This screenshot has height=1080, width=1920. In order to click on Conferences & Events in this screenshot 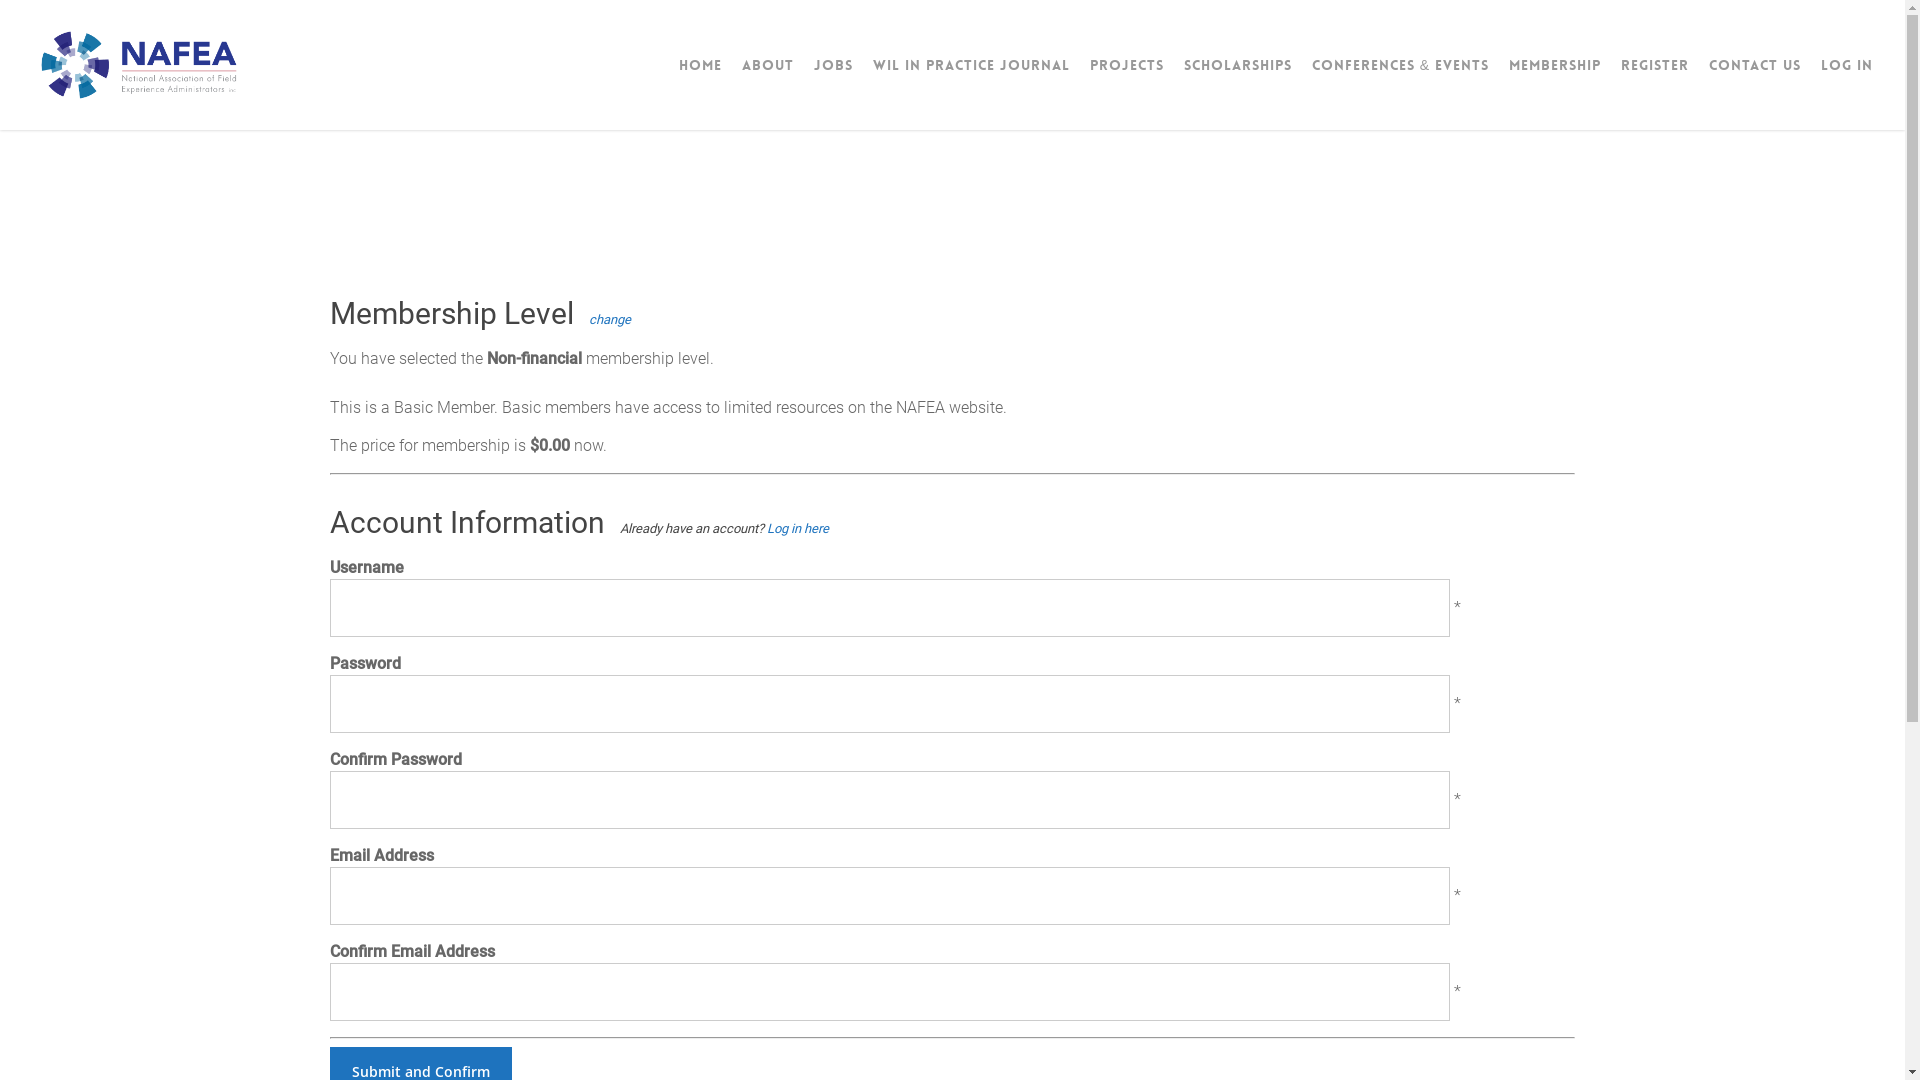, I will do `click(1400, 65)`.